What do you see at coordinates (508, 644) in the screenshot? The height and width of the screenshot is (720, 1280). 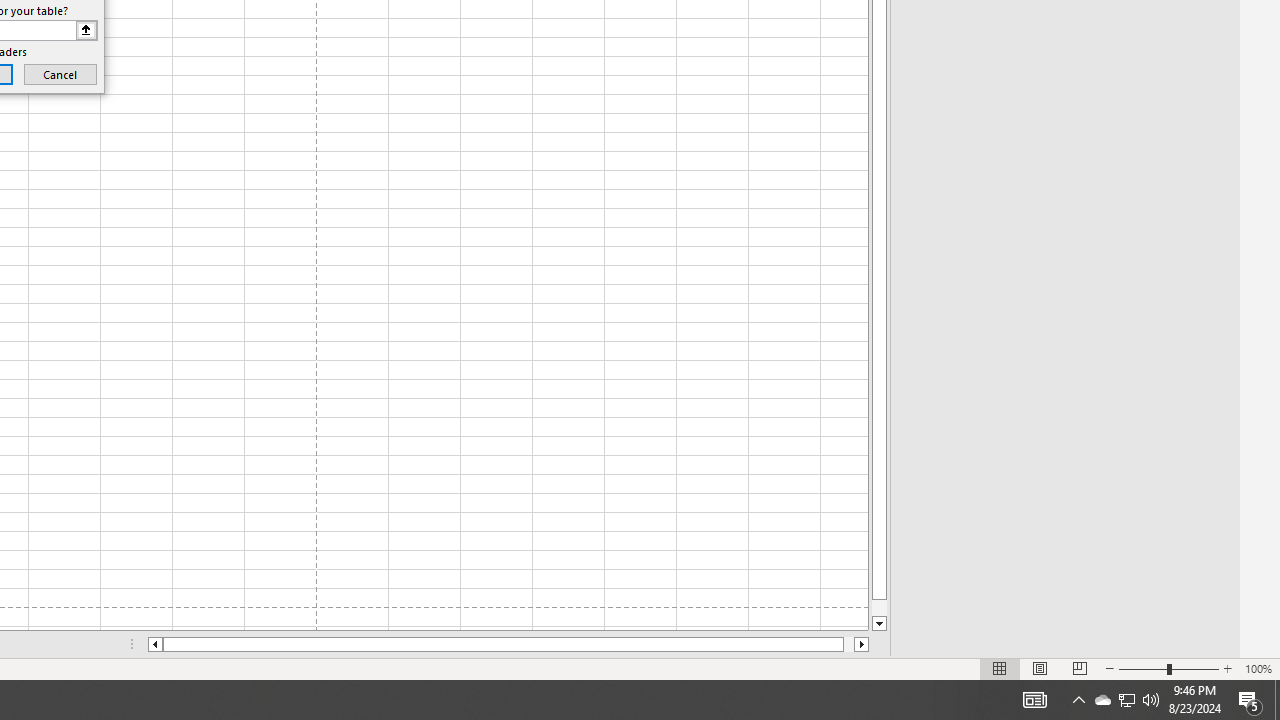 I see `Class: NetUIScrollBar` at bounding box center [508, 644].